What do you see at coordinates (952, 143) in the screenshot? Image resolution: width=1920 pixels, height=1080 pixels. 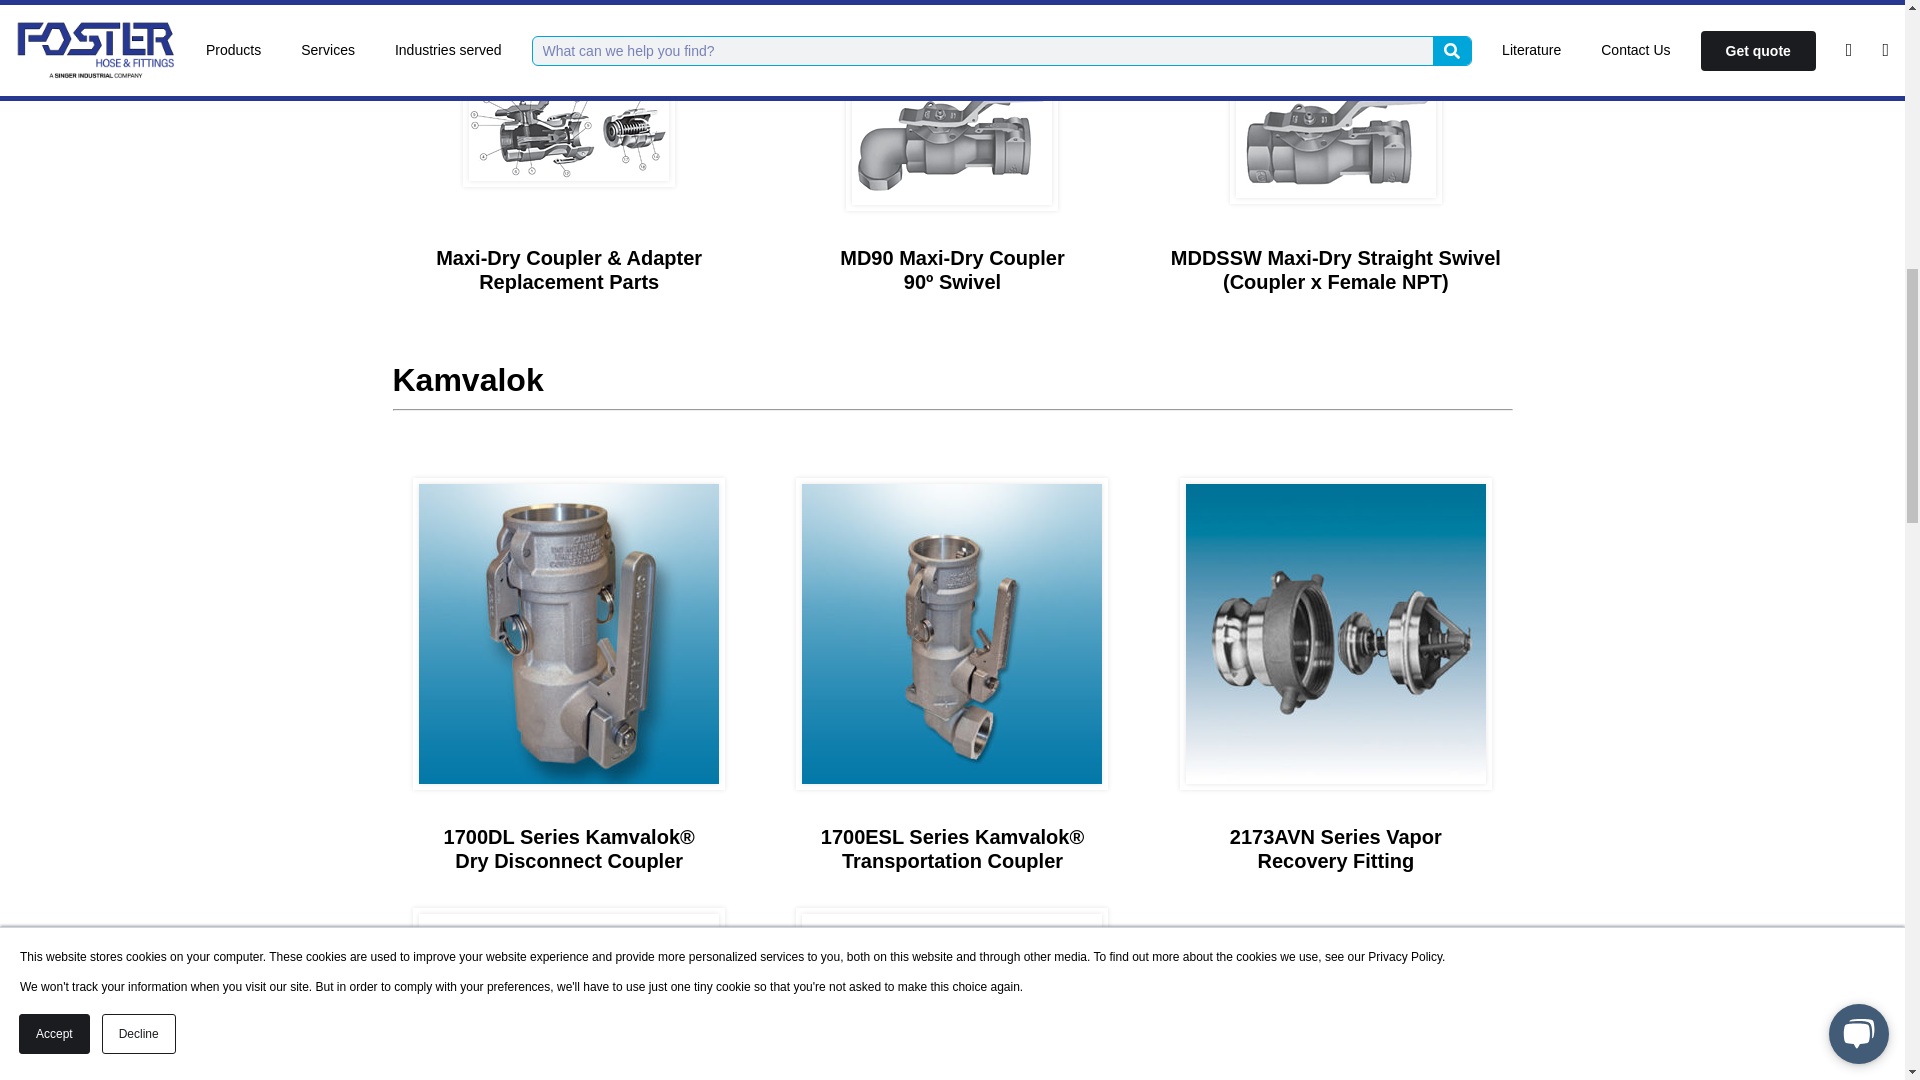 I see `a1212` at bounding box center [952, 143].